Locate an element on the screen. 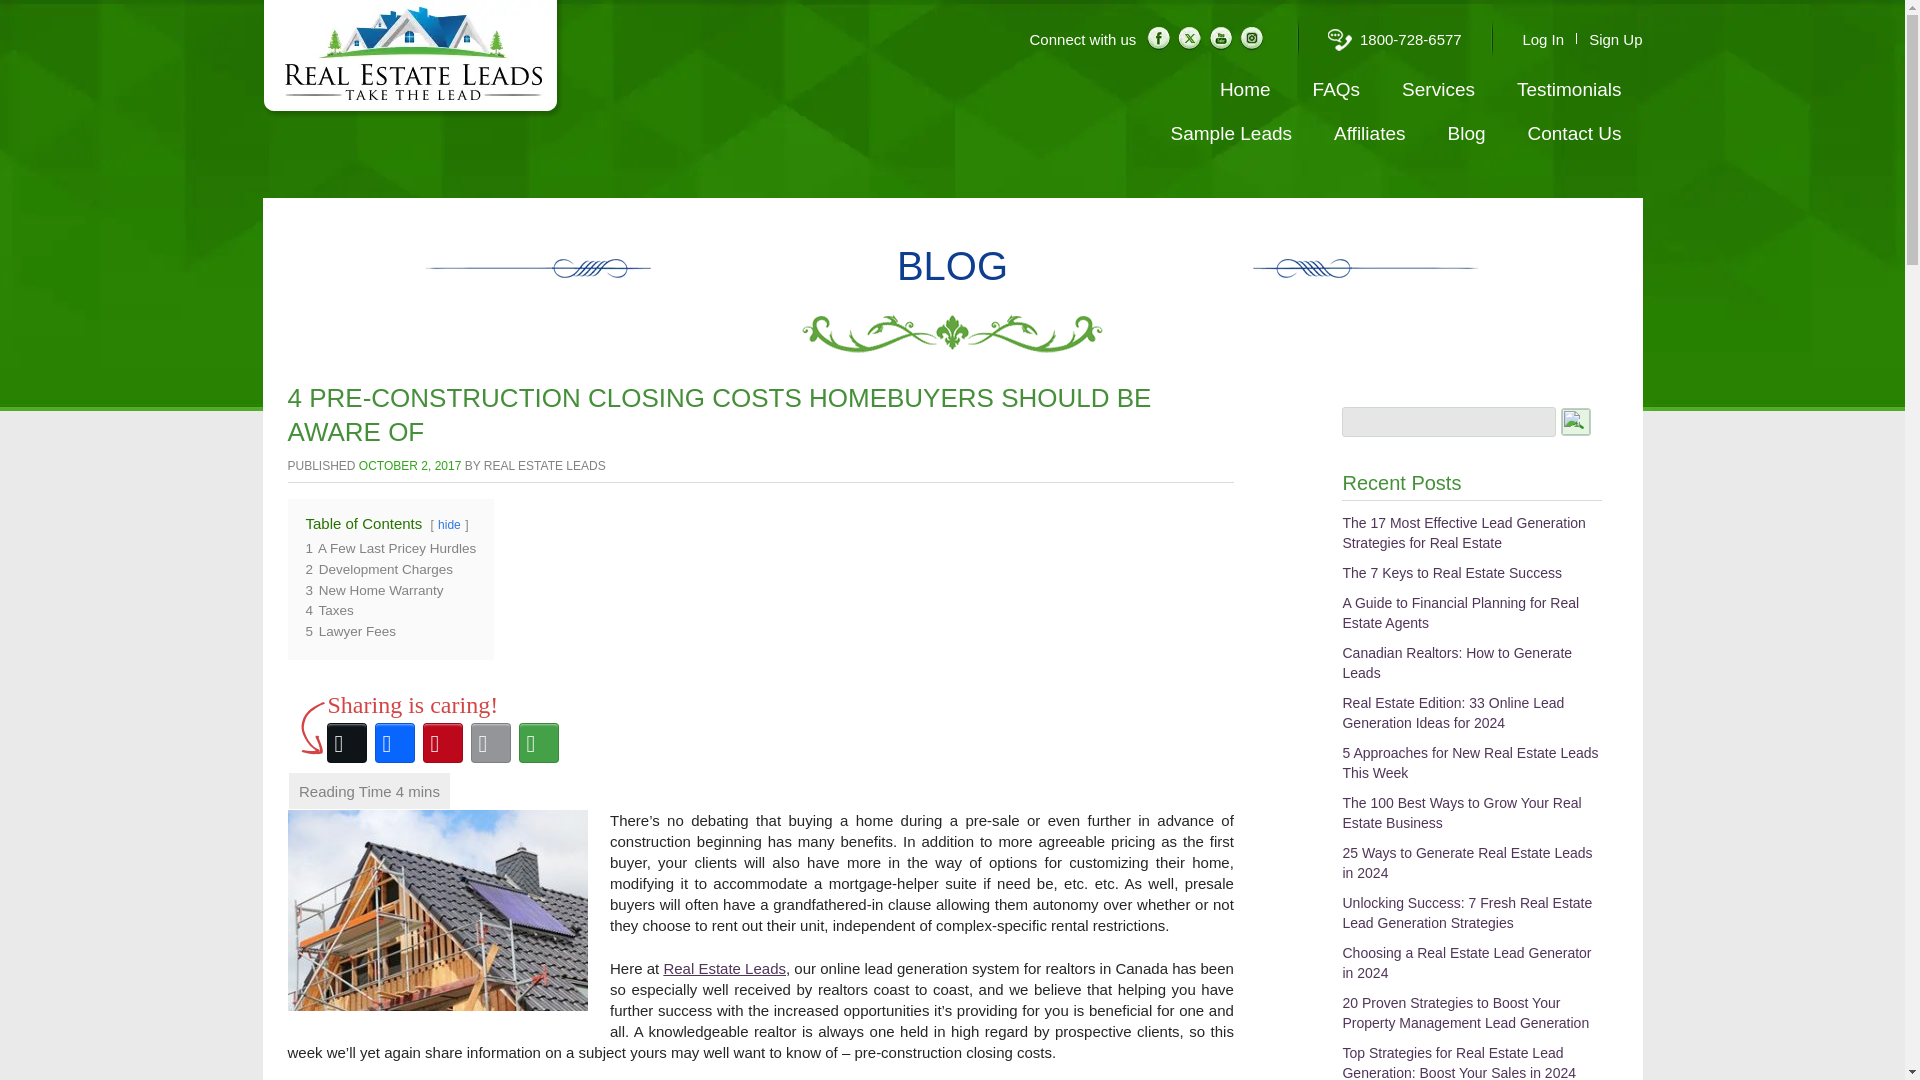 The width and height of the screenshot is (1920, 1080). 1 A Few Last Pricey Hurdles is located at coordinates (390, 548).